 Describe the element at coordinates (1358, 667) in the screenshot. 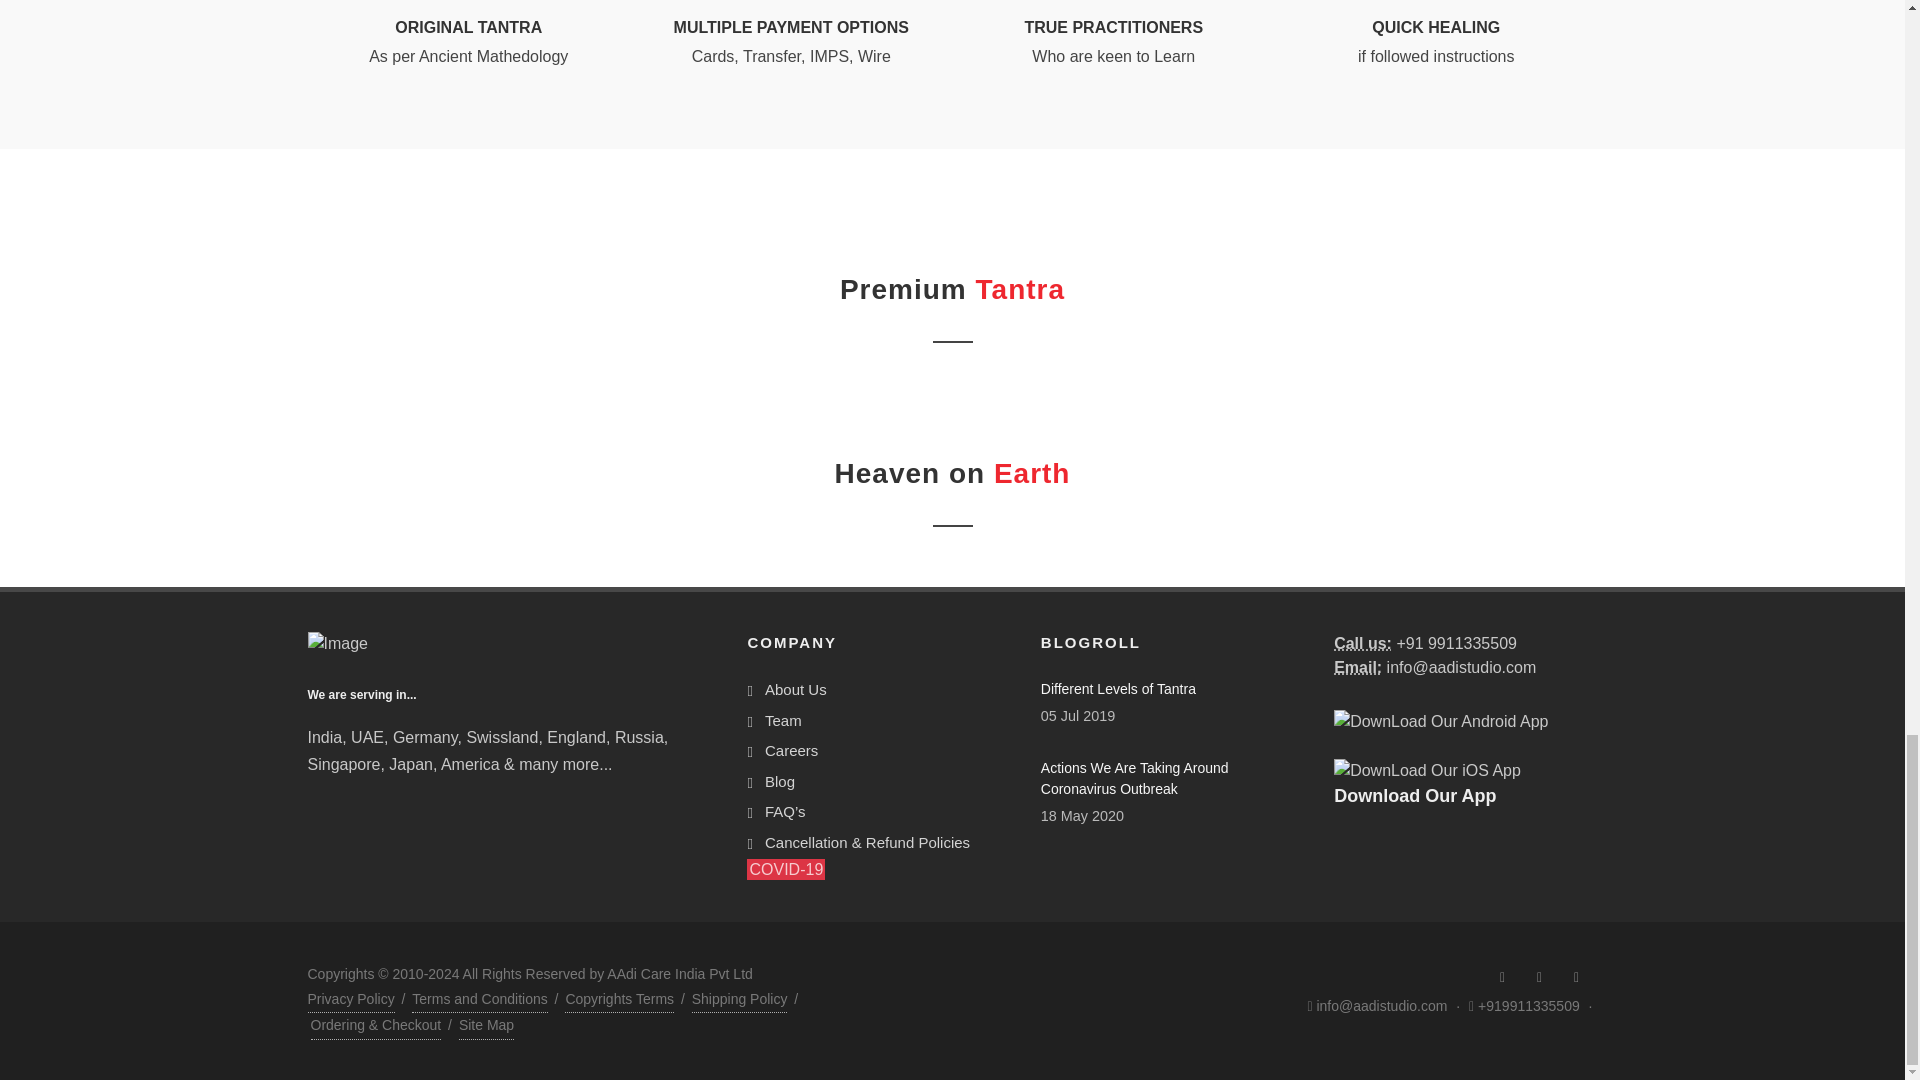

I see `Email Address` at that location.